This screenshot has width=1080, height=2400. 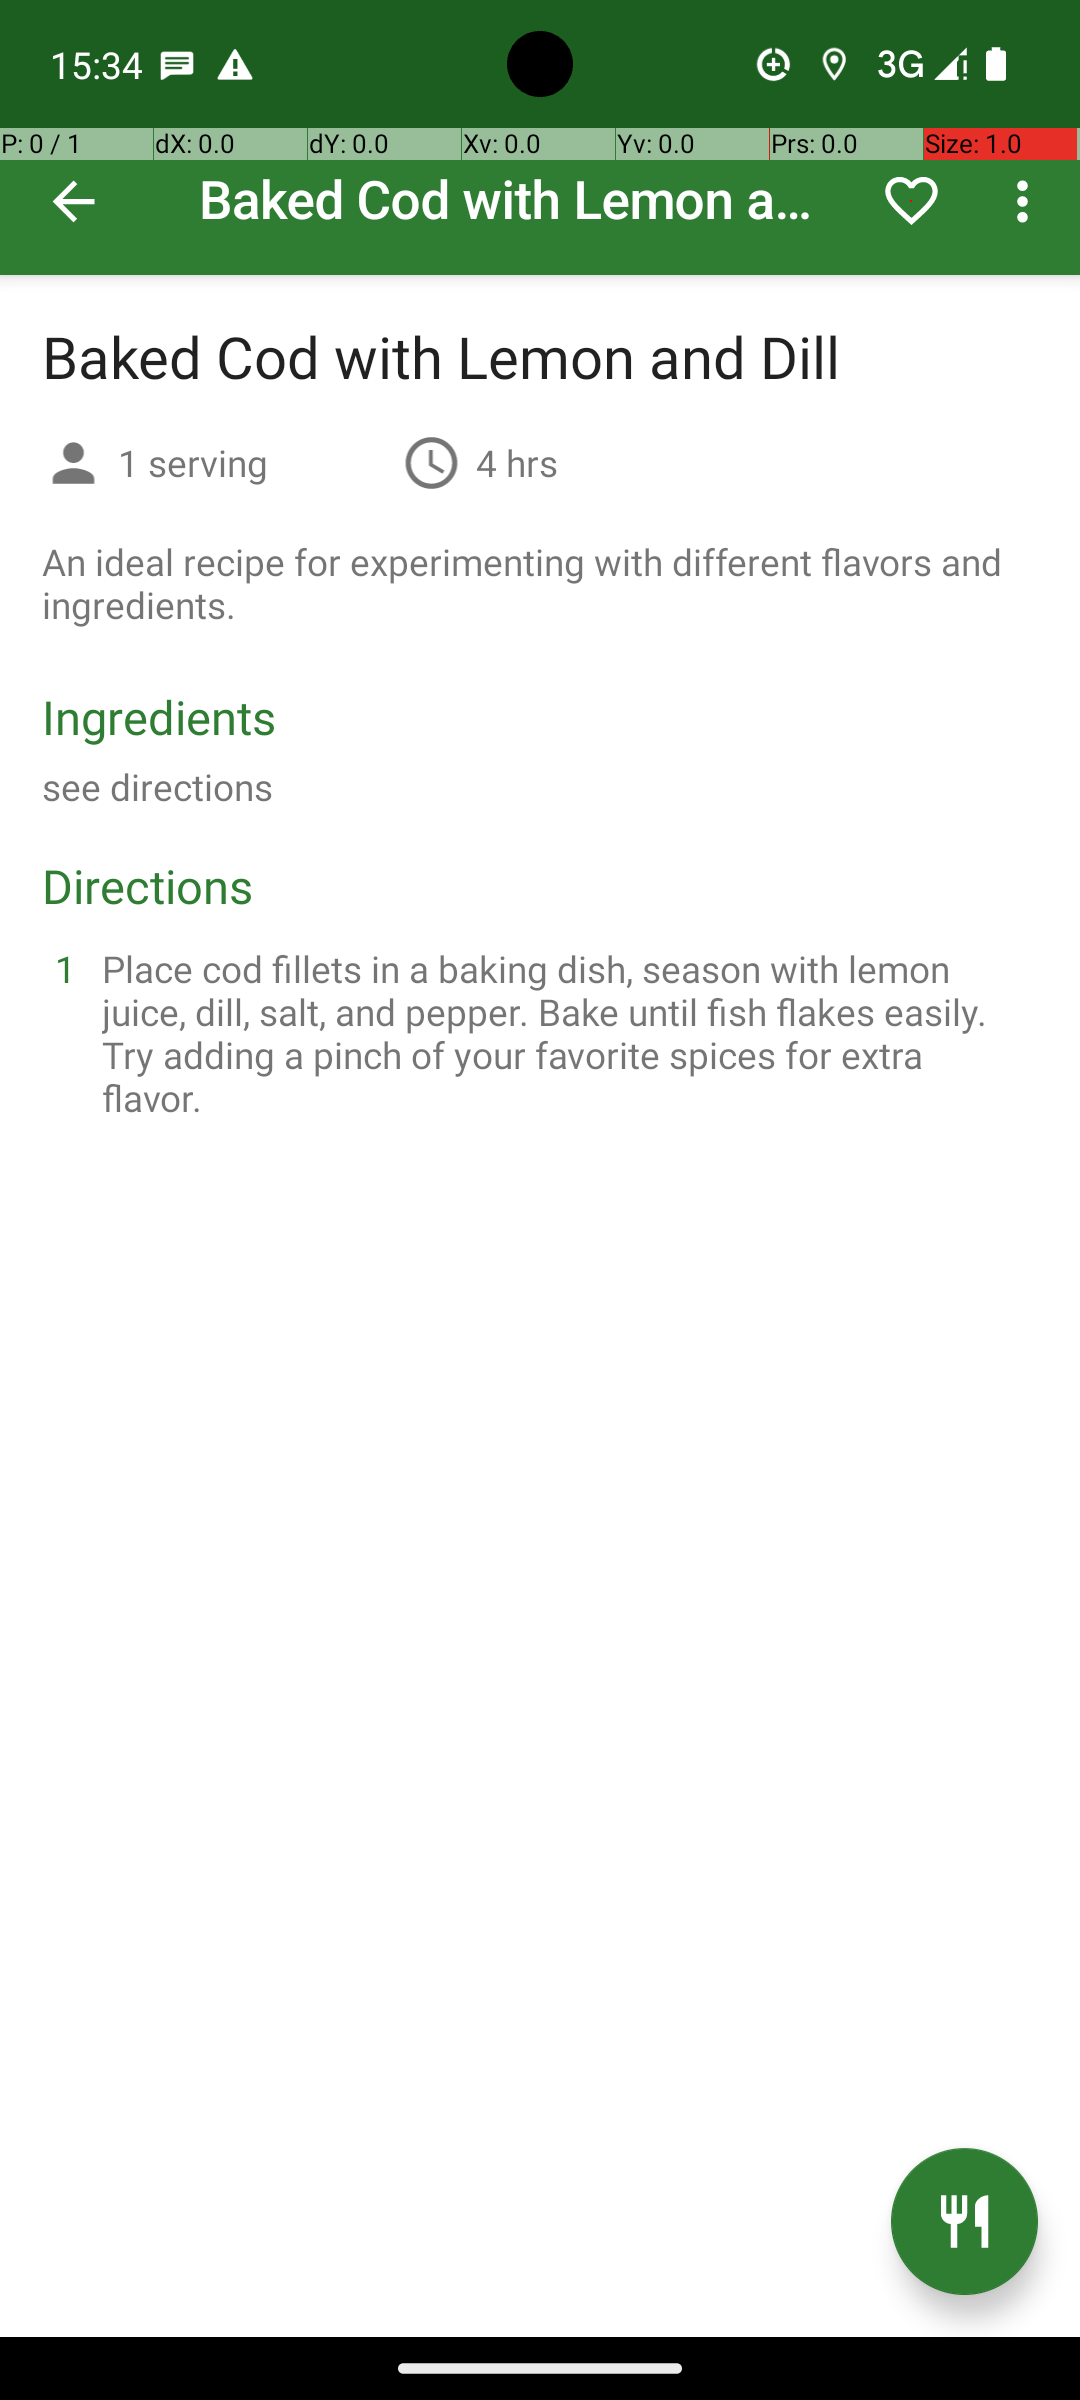 I want to click on Baked Cod with Lemon and Dill, so click(x=540, y=138).